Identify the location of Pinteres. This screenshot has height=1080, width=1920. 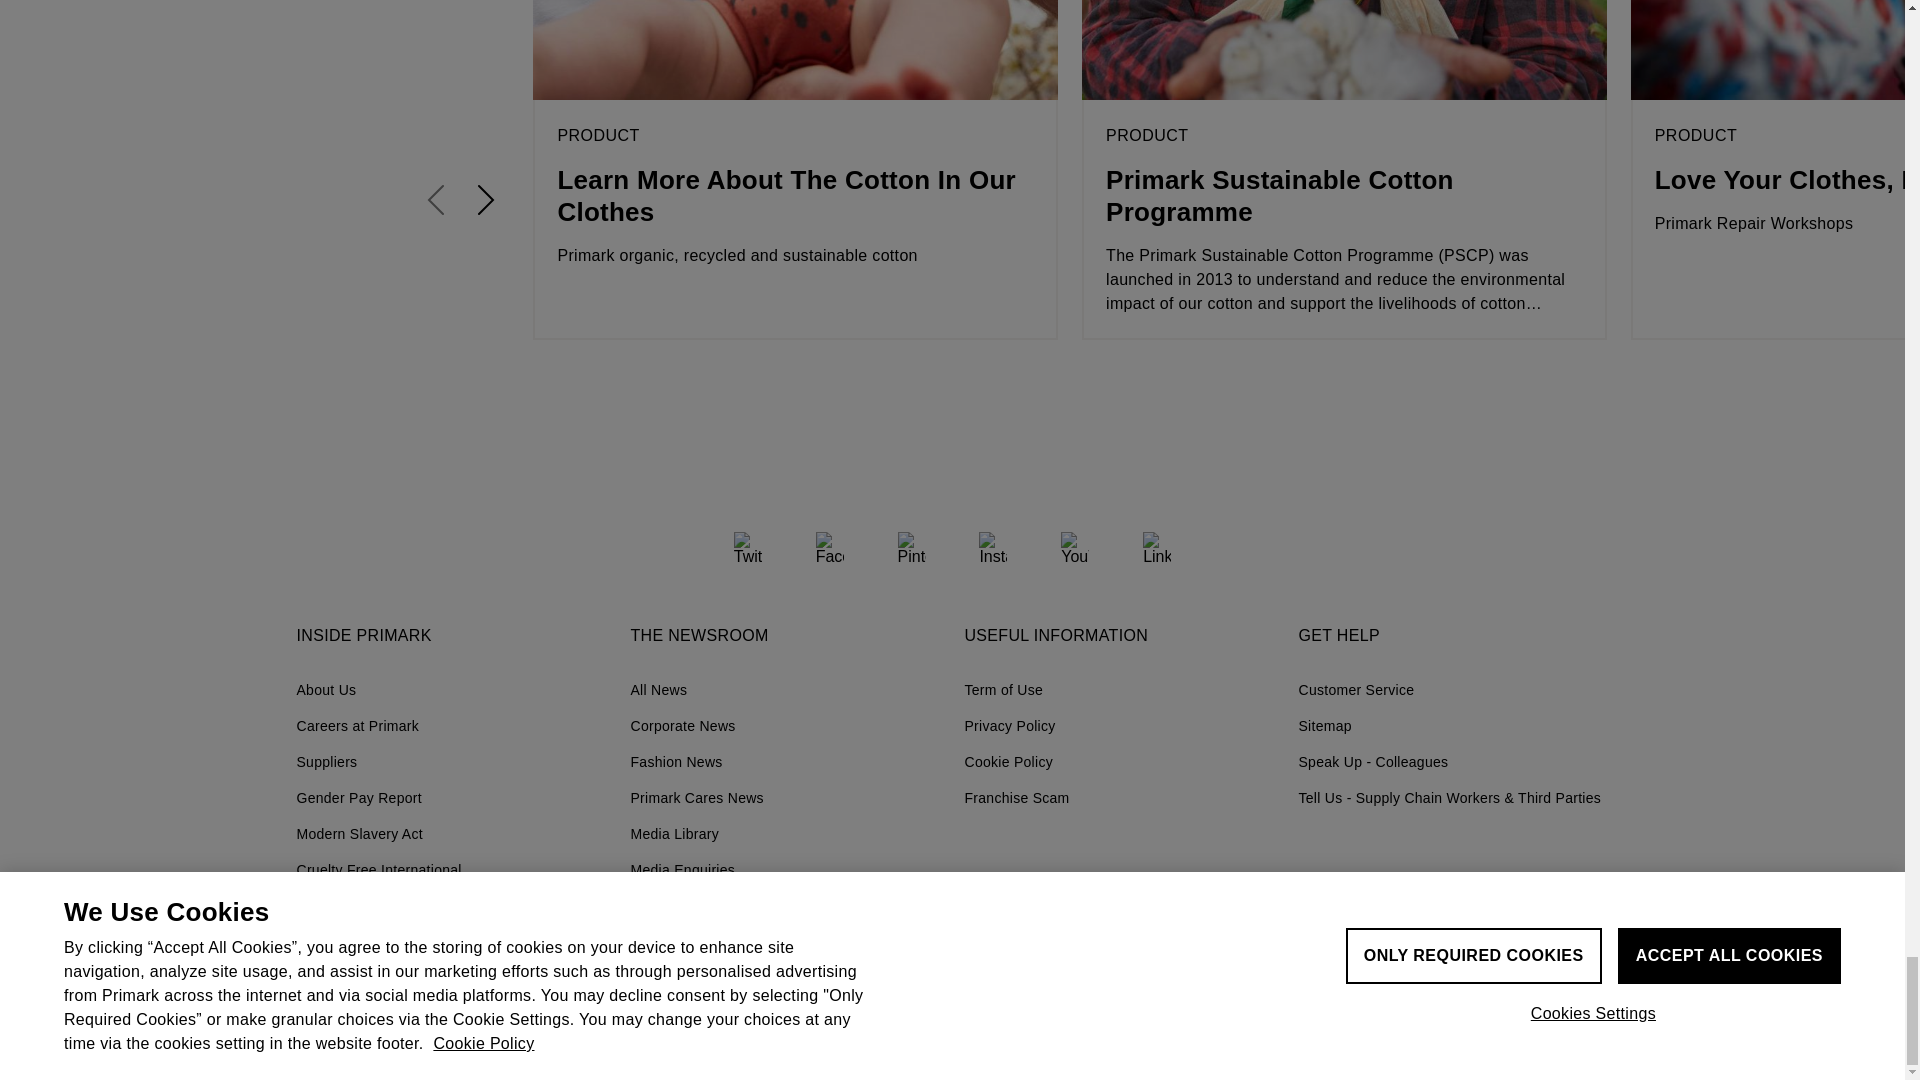
(912, 546).